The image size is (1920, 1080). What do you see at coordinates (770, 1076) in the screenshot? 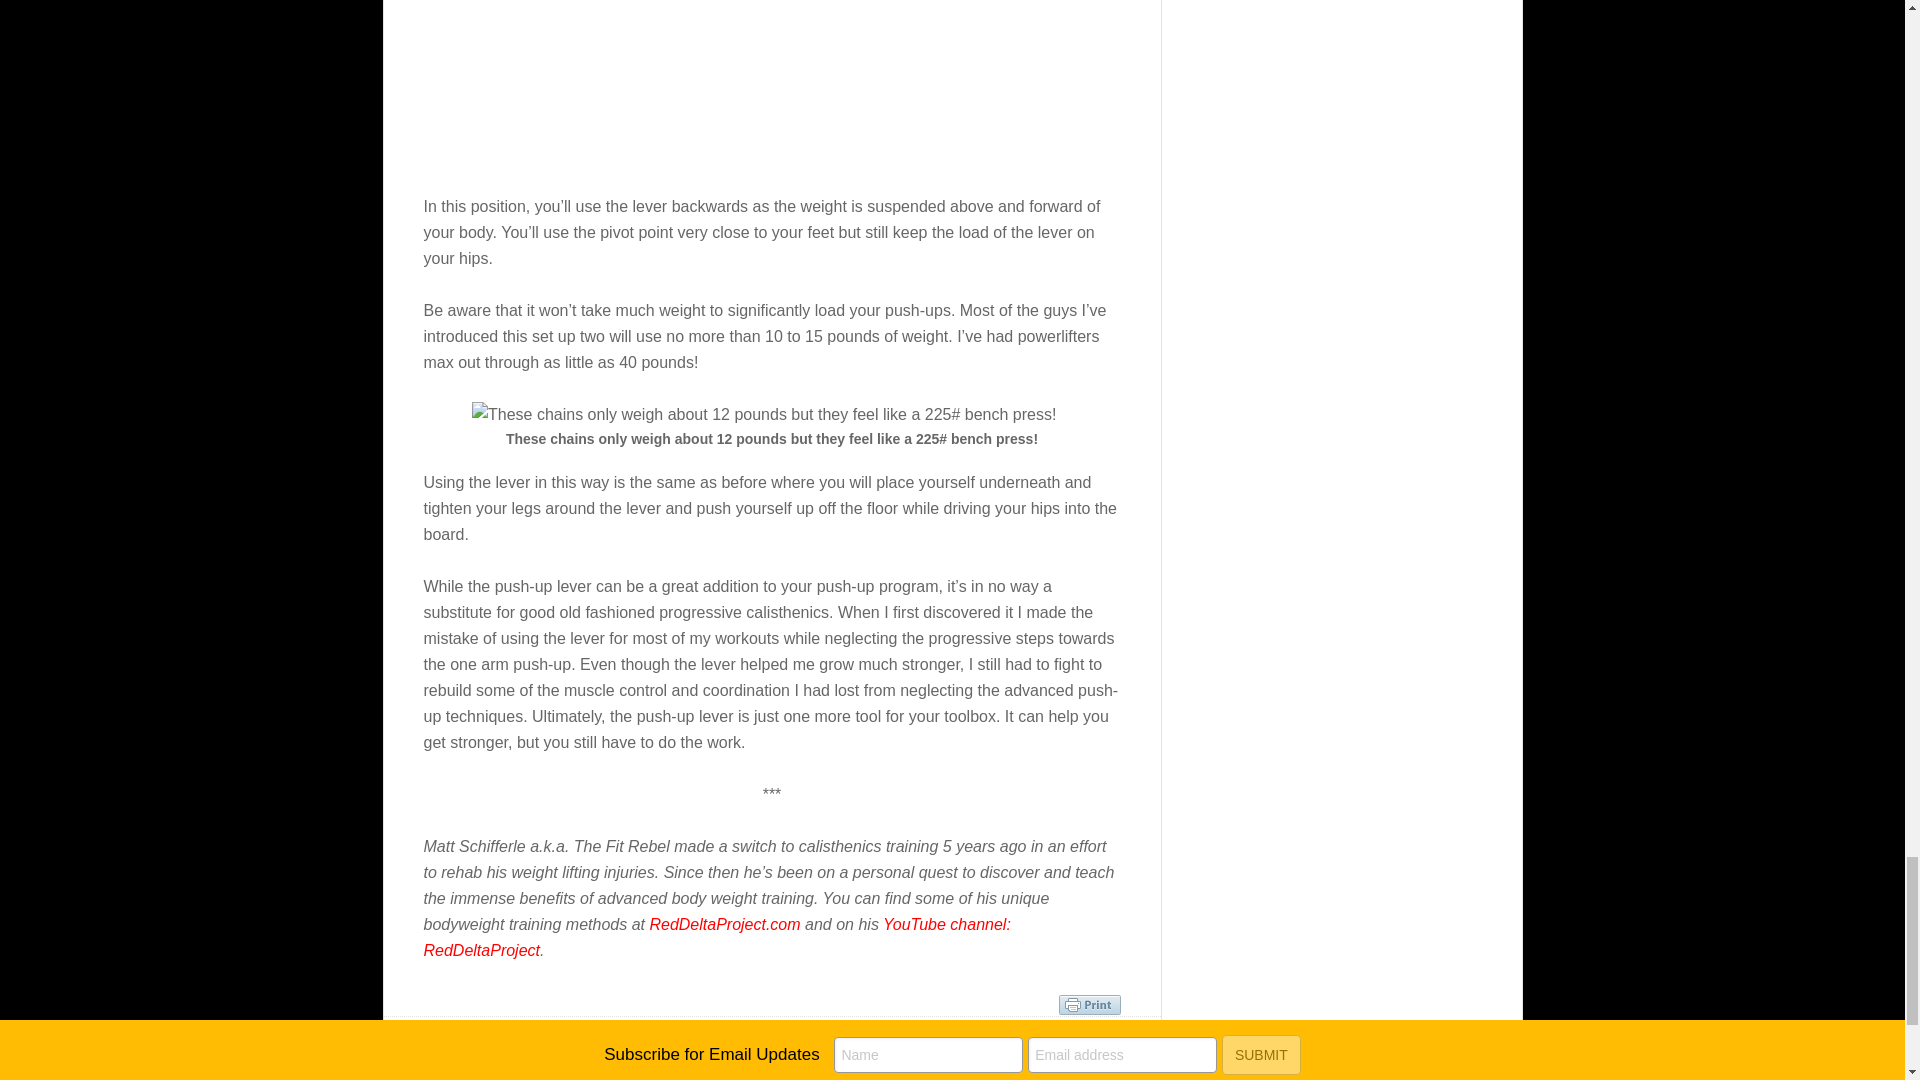
I see `PUSH-UP LEVER` at bounding box center [770, 1076].